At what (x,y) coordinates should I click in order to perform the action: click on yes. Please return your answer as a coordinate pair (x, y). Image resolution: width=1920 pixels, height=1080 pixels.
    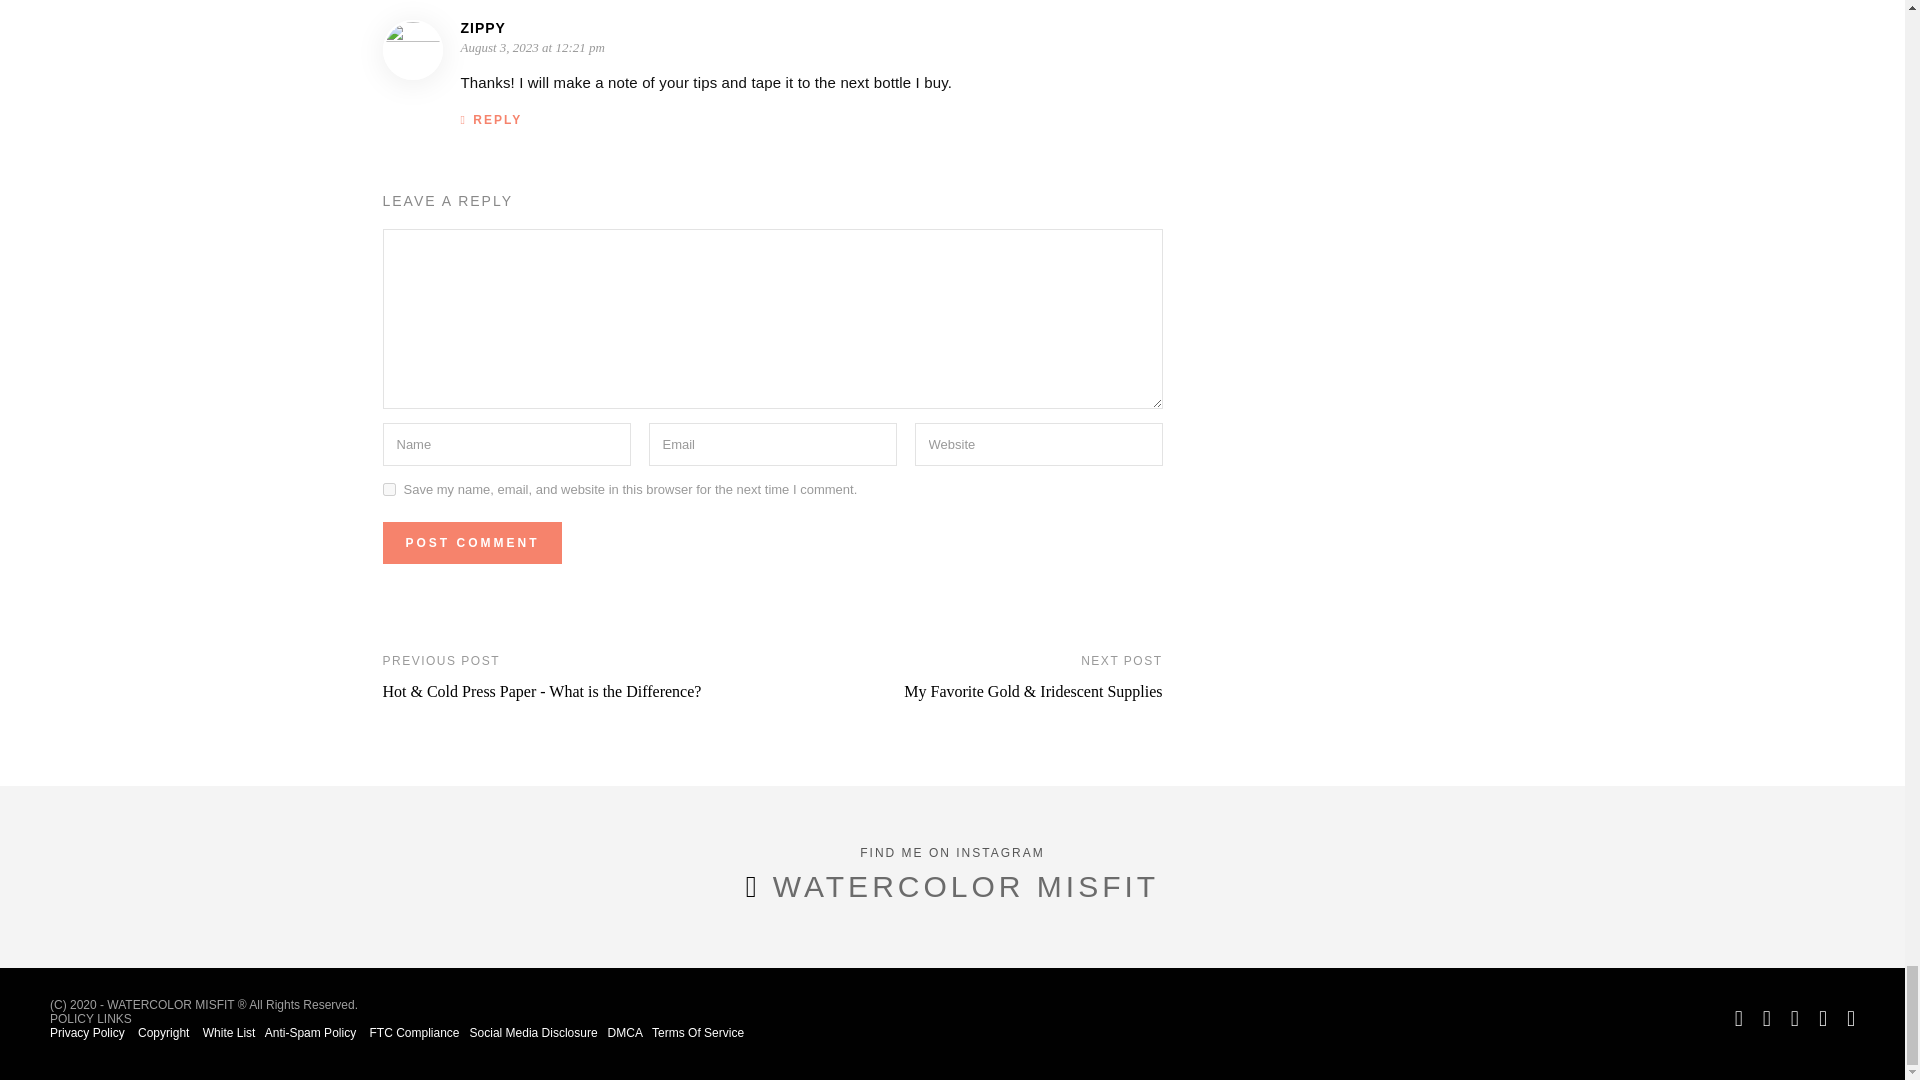
    Looking at the image, I should click on (388, 488).